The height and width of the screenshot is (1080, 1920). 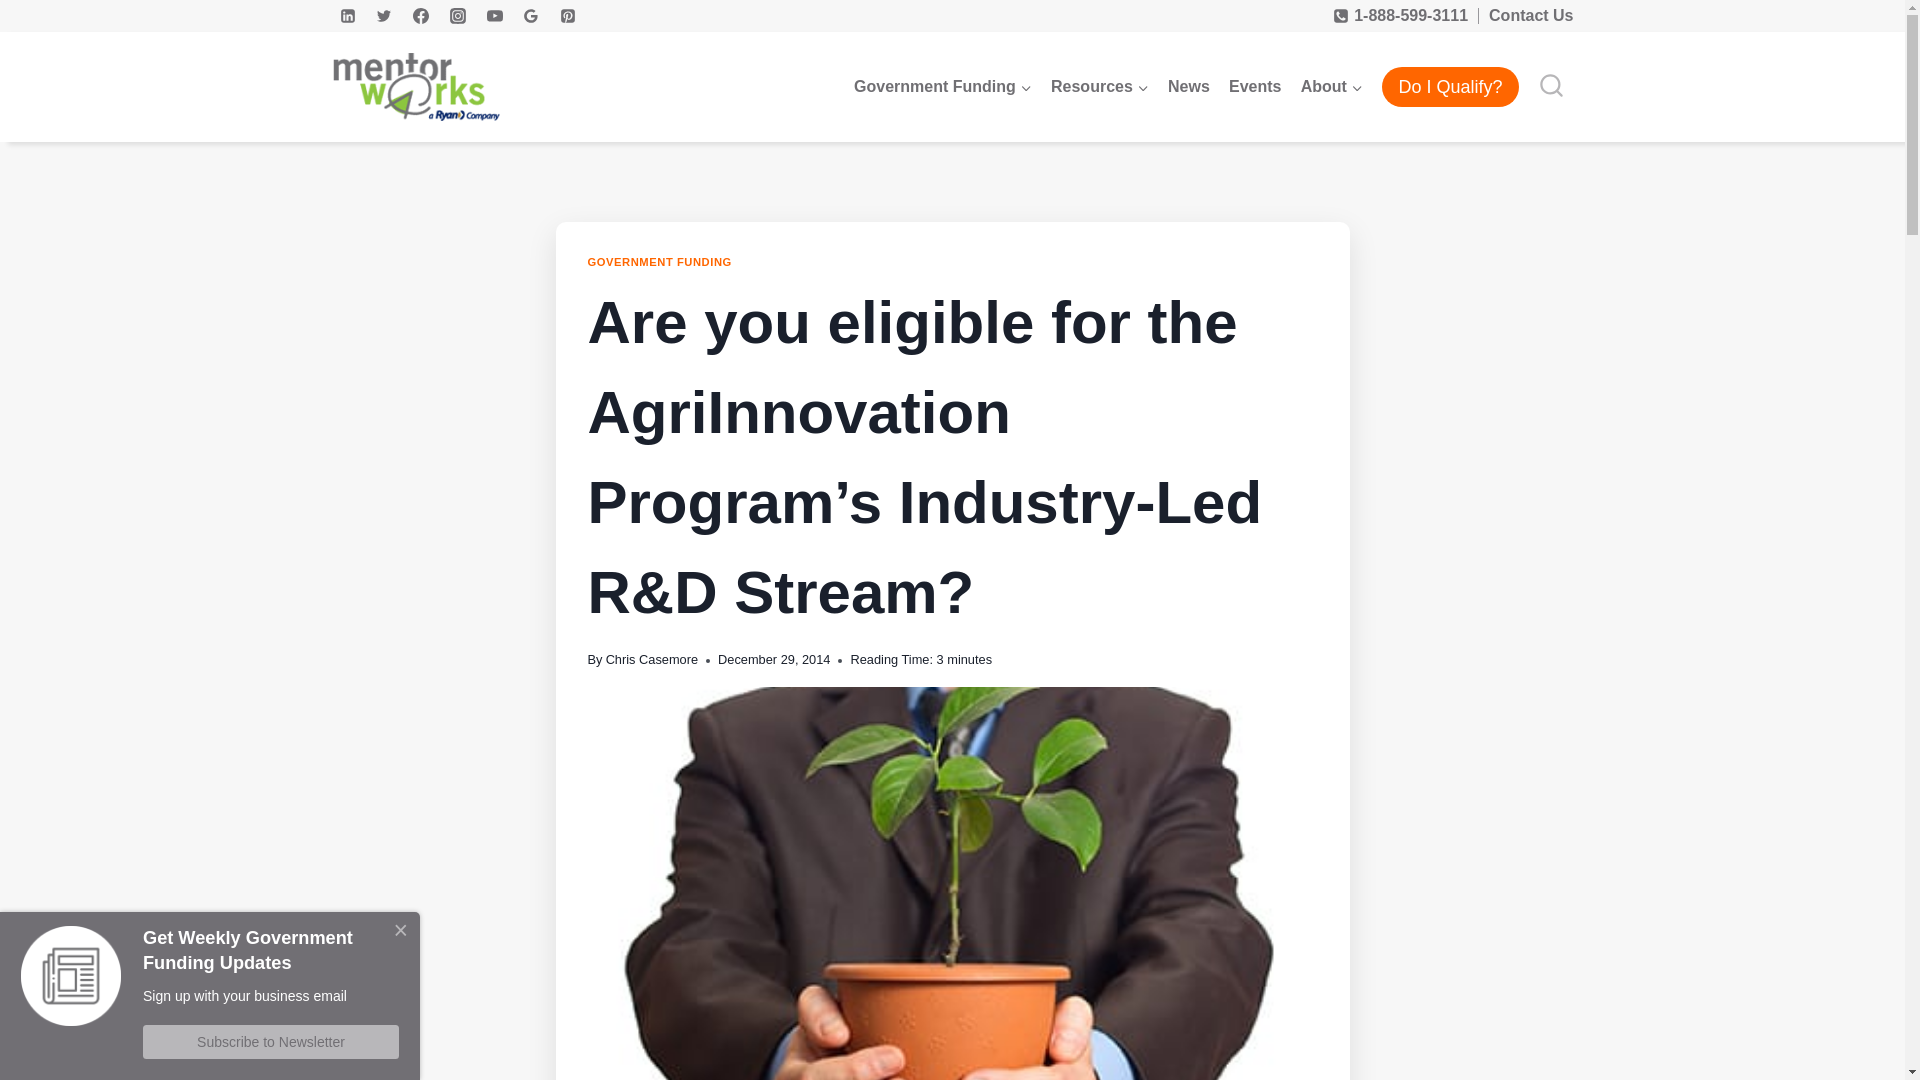 What do you see at coordinates (1188, 87) in the screenshot?
I see `News` at bounding box center [1188, 87].